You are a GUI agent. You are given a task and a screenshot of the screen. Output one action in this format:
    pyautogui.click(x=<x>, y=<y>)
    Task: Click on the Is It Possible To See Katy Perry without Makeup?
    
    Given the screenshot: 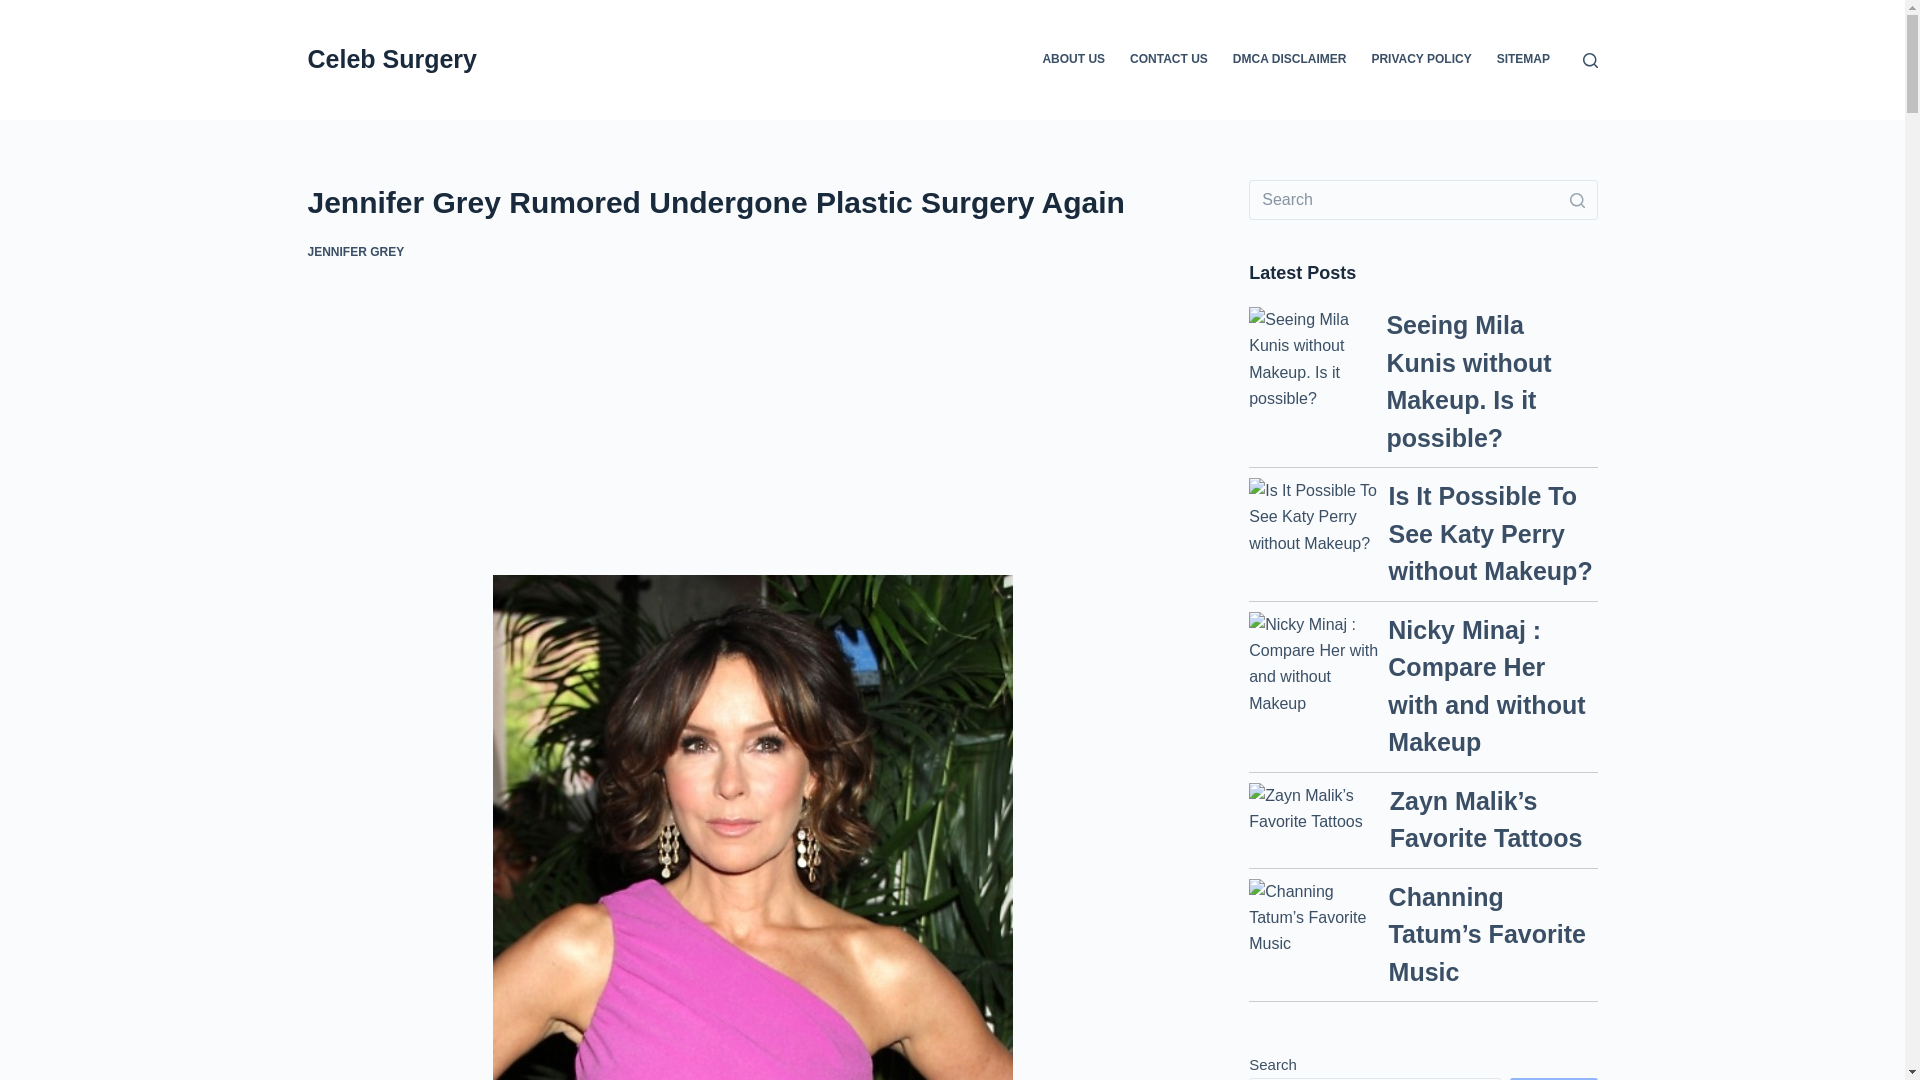 What is the action you would take?
    pyautogui.click(x=1490, y=533)
    